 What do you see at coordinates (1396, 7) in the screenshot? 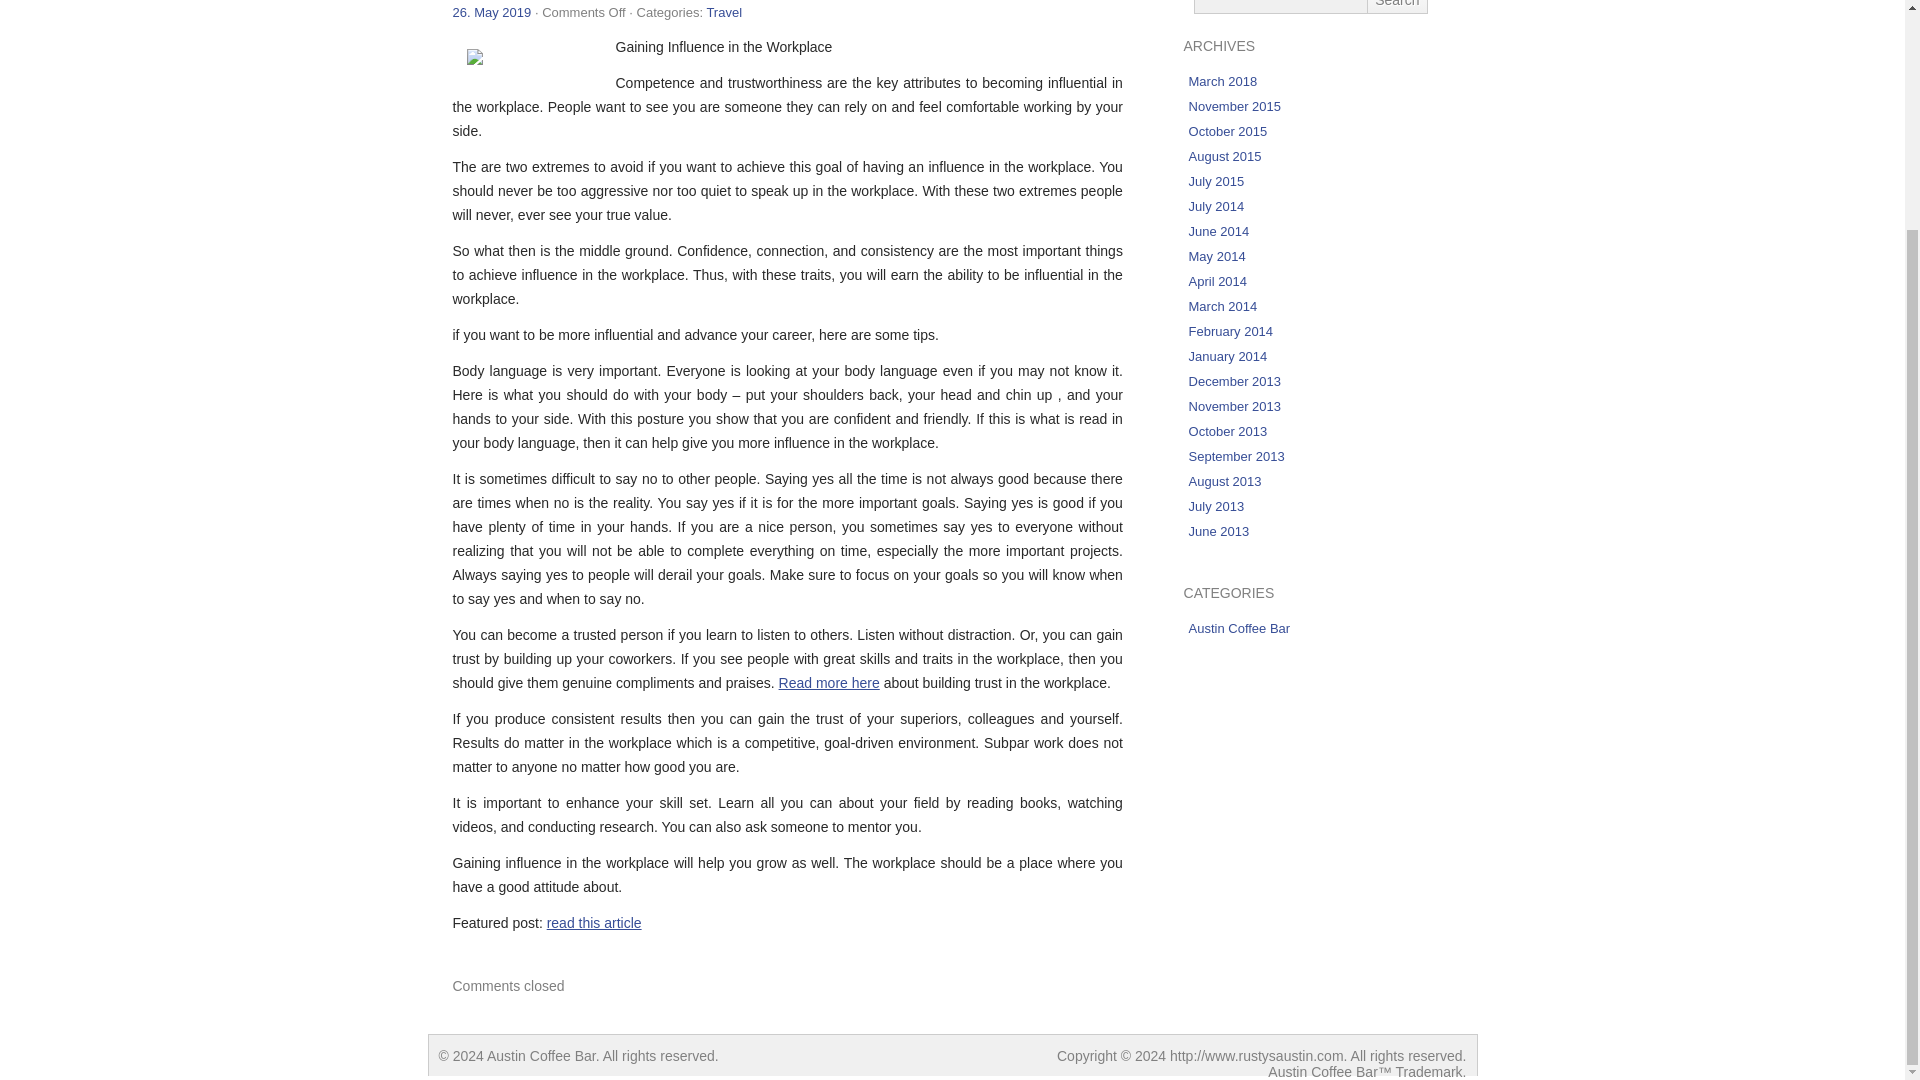
I see `Search` at bounding box center [1396, 7].